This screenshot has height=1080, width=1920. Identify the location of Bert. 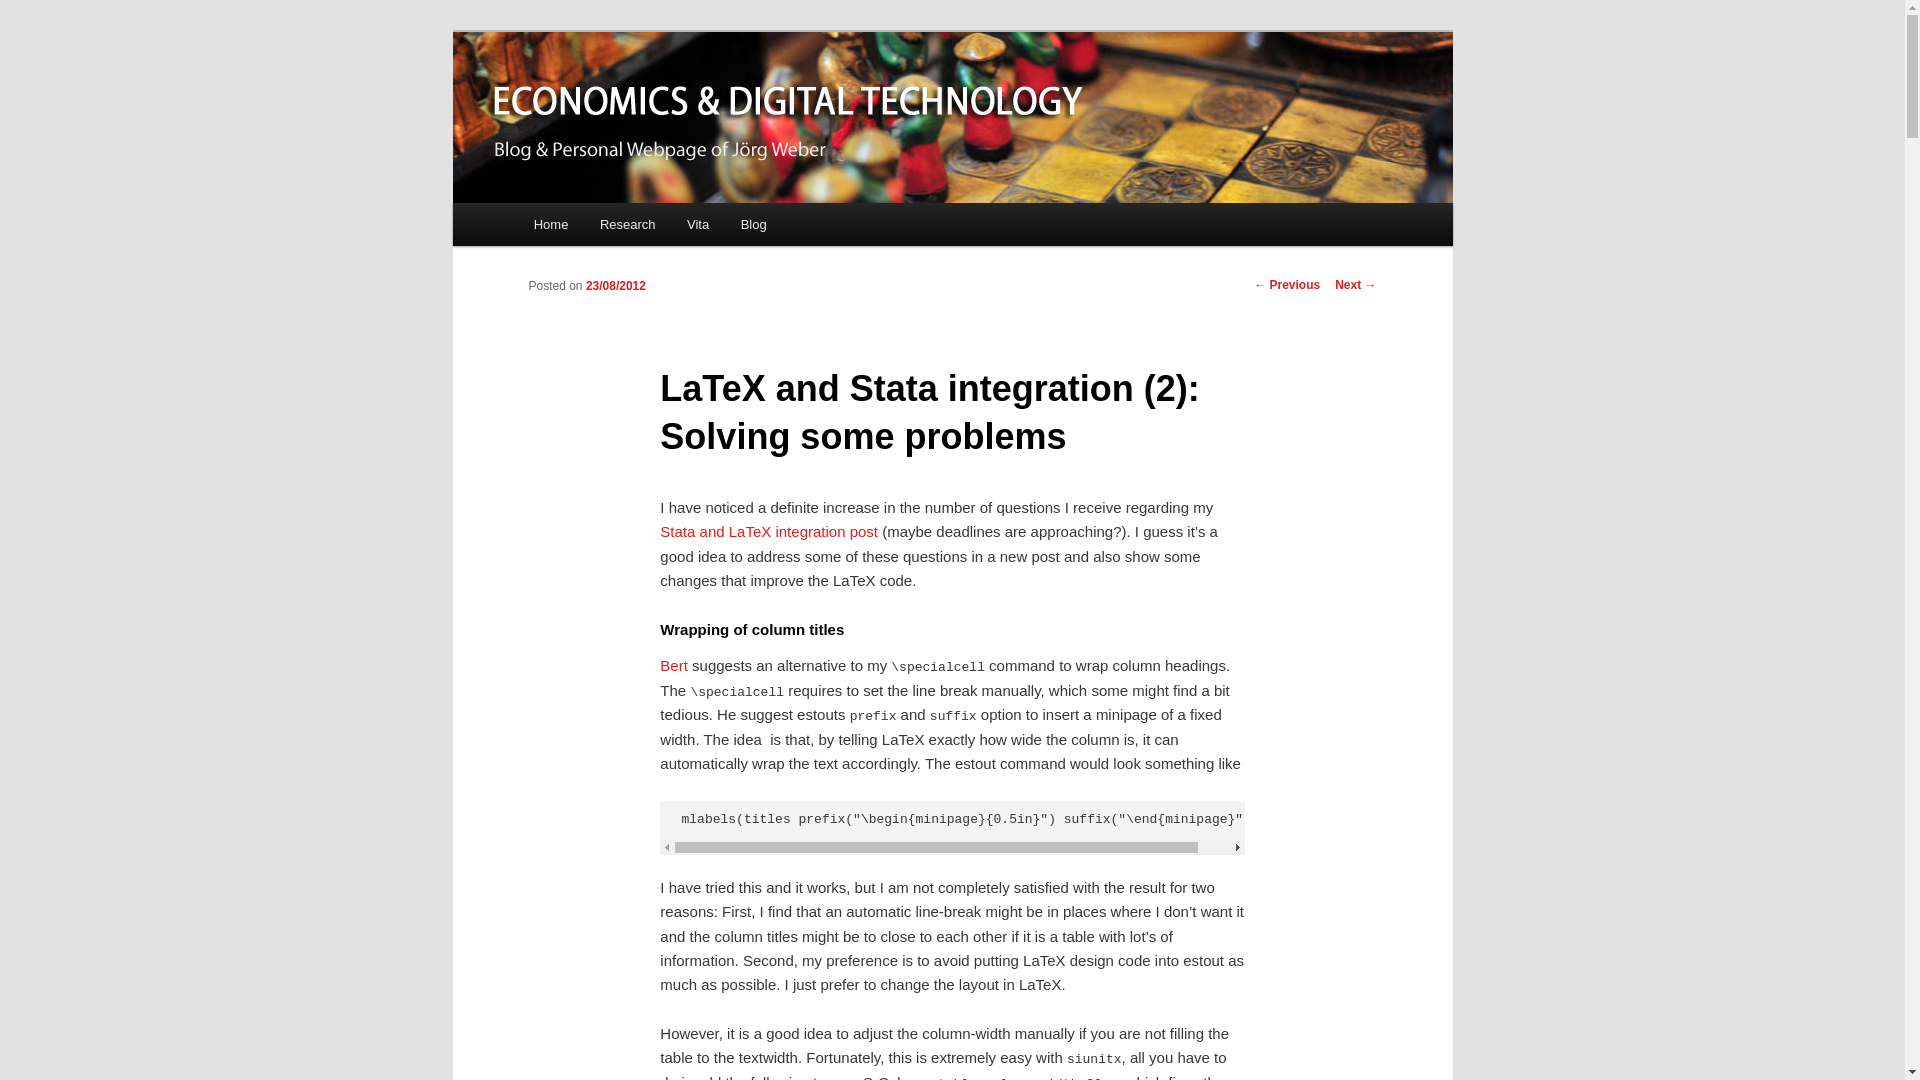
(674, 666).